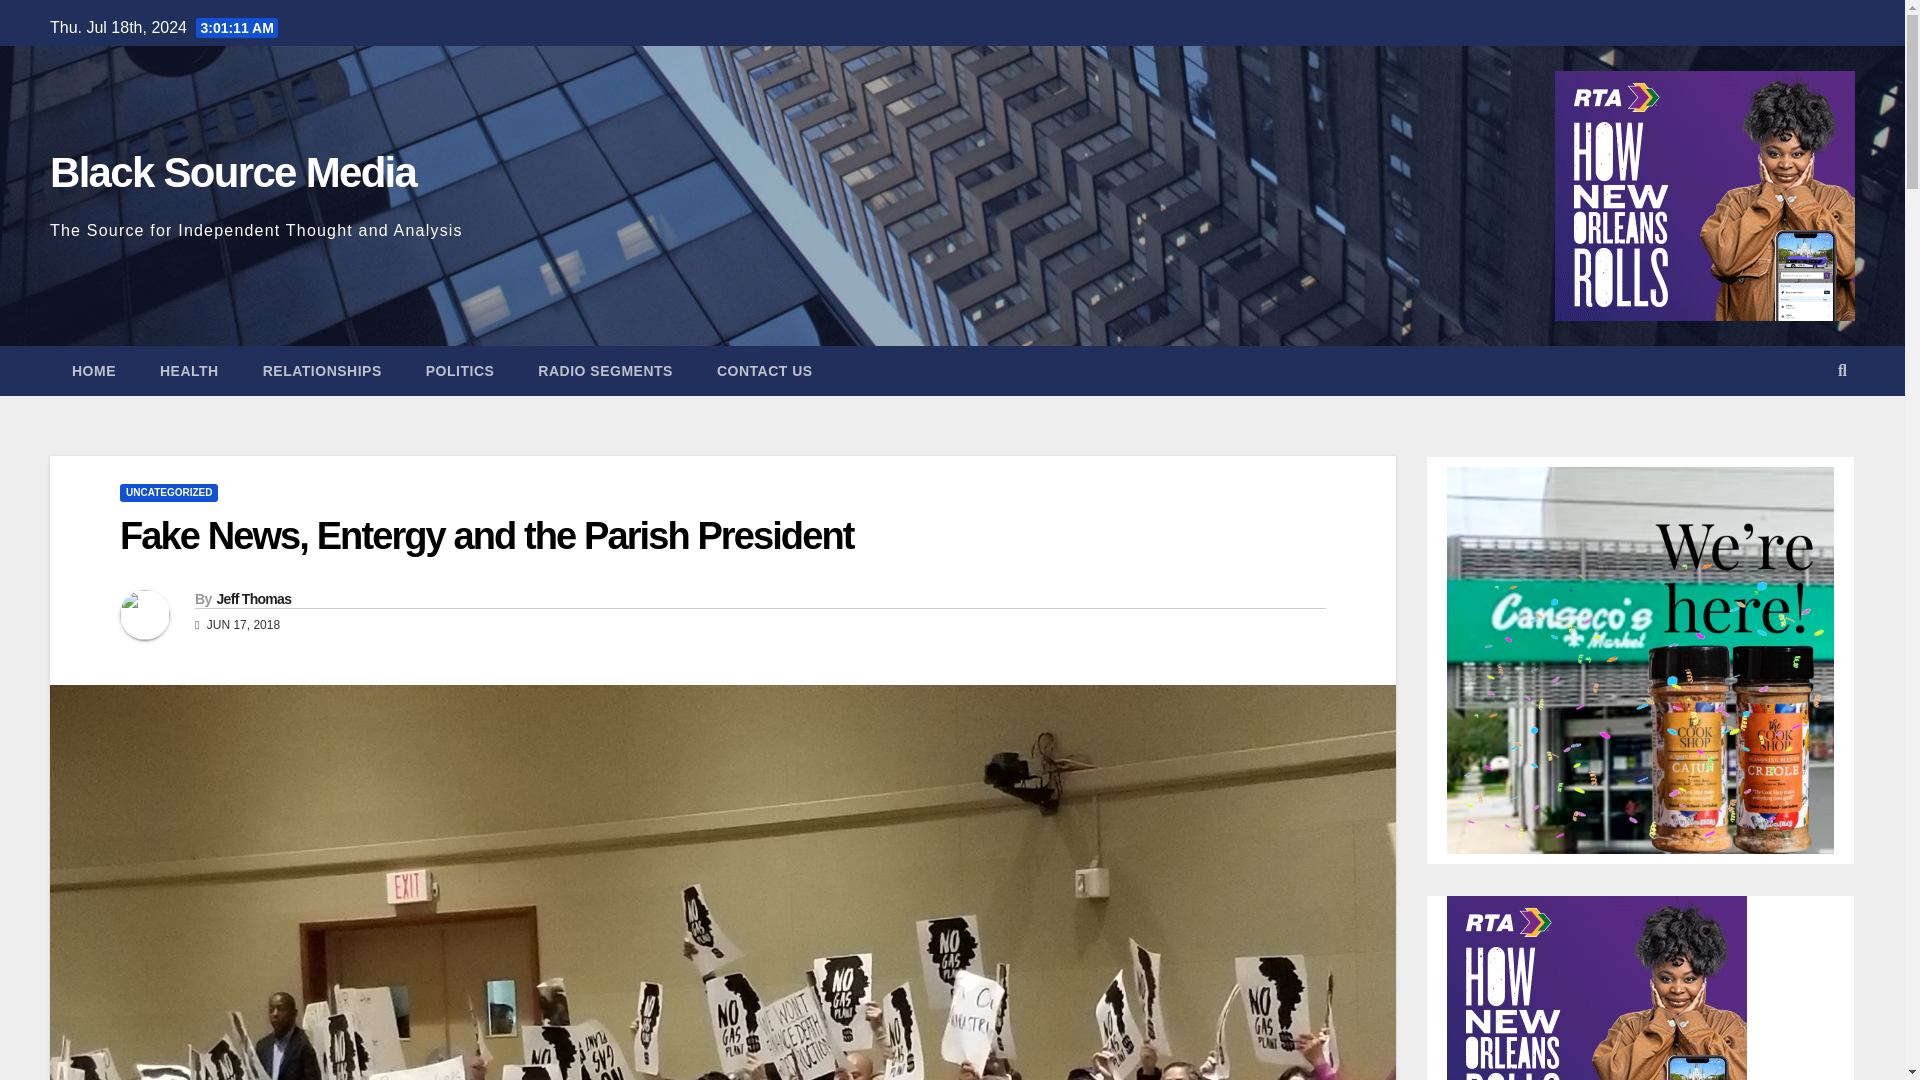 The height and width of the screenshot is (1080, 1920). What do you see at coordinates (94, 370) in the screenshot?
I see `Home` at bounding box center [94, 370].